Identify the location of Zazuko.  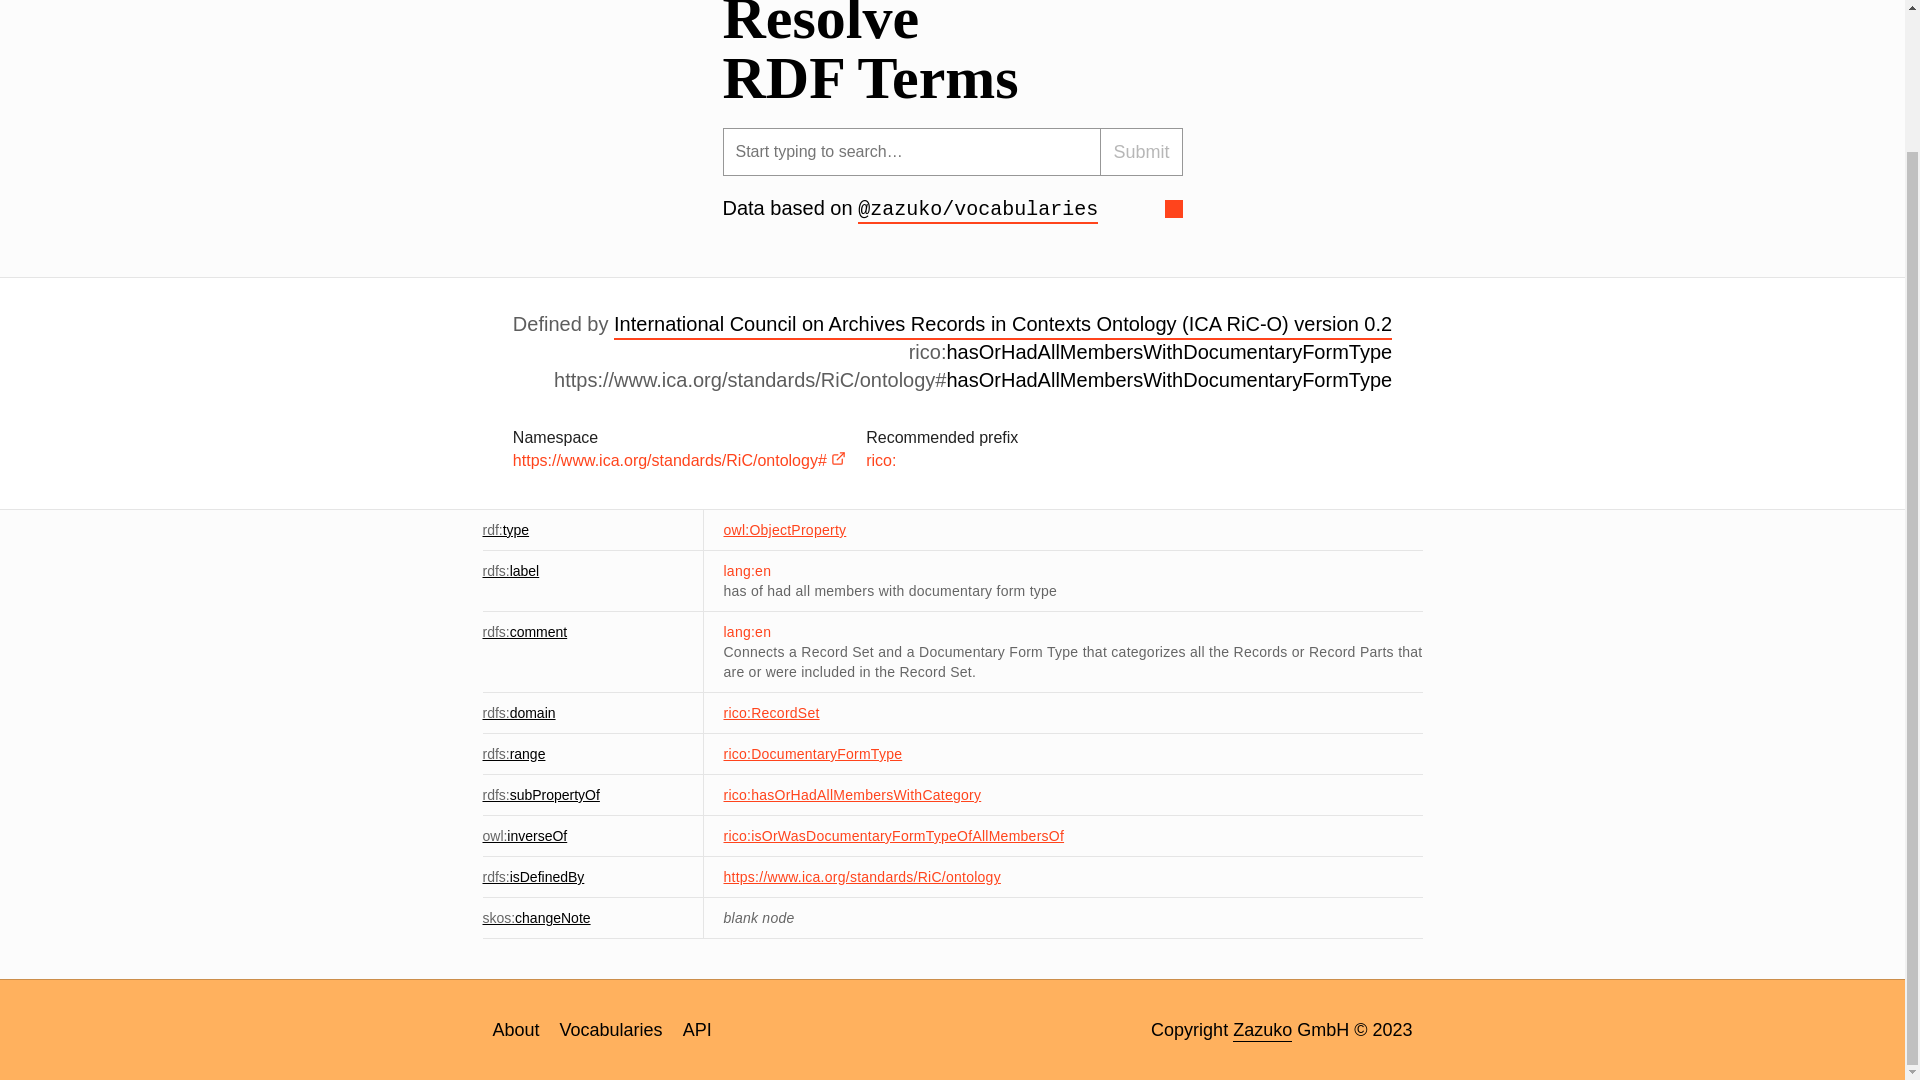
(1262, 1030).